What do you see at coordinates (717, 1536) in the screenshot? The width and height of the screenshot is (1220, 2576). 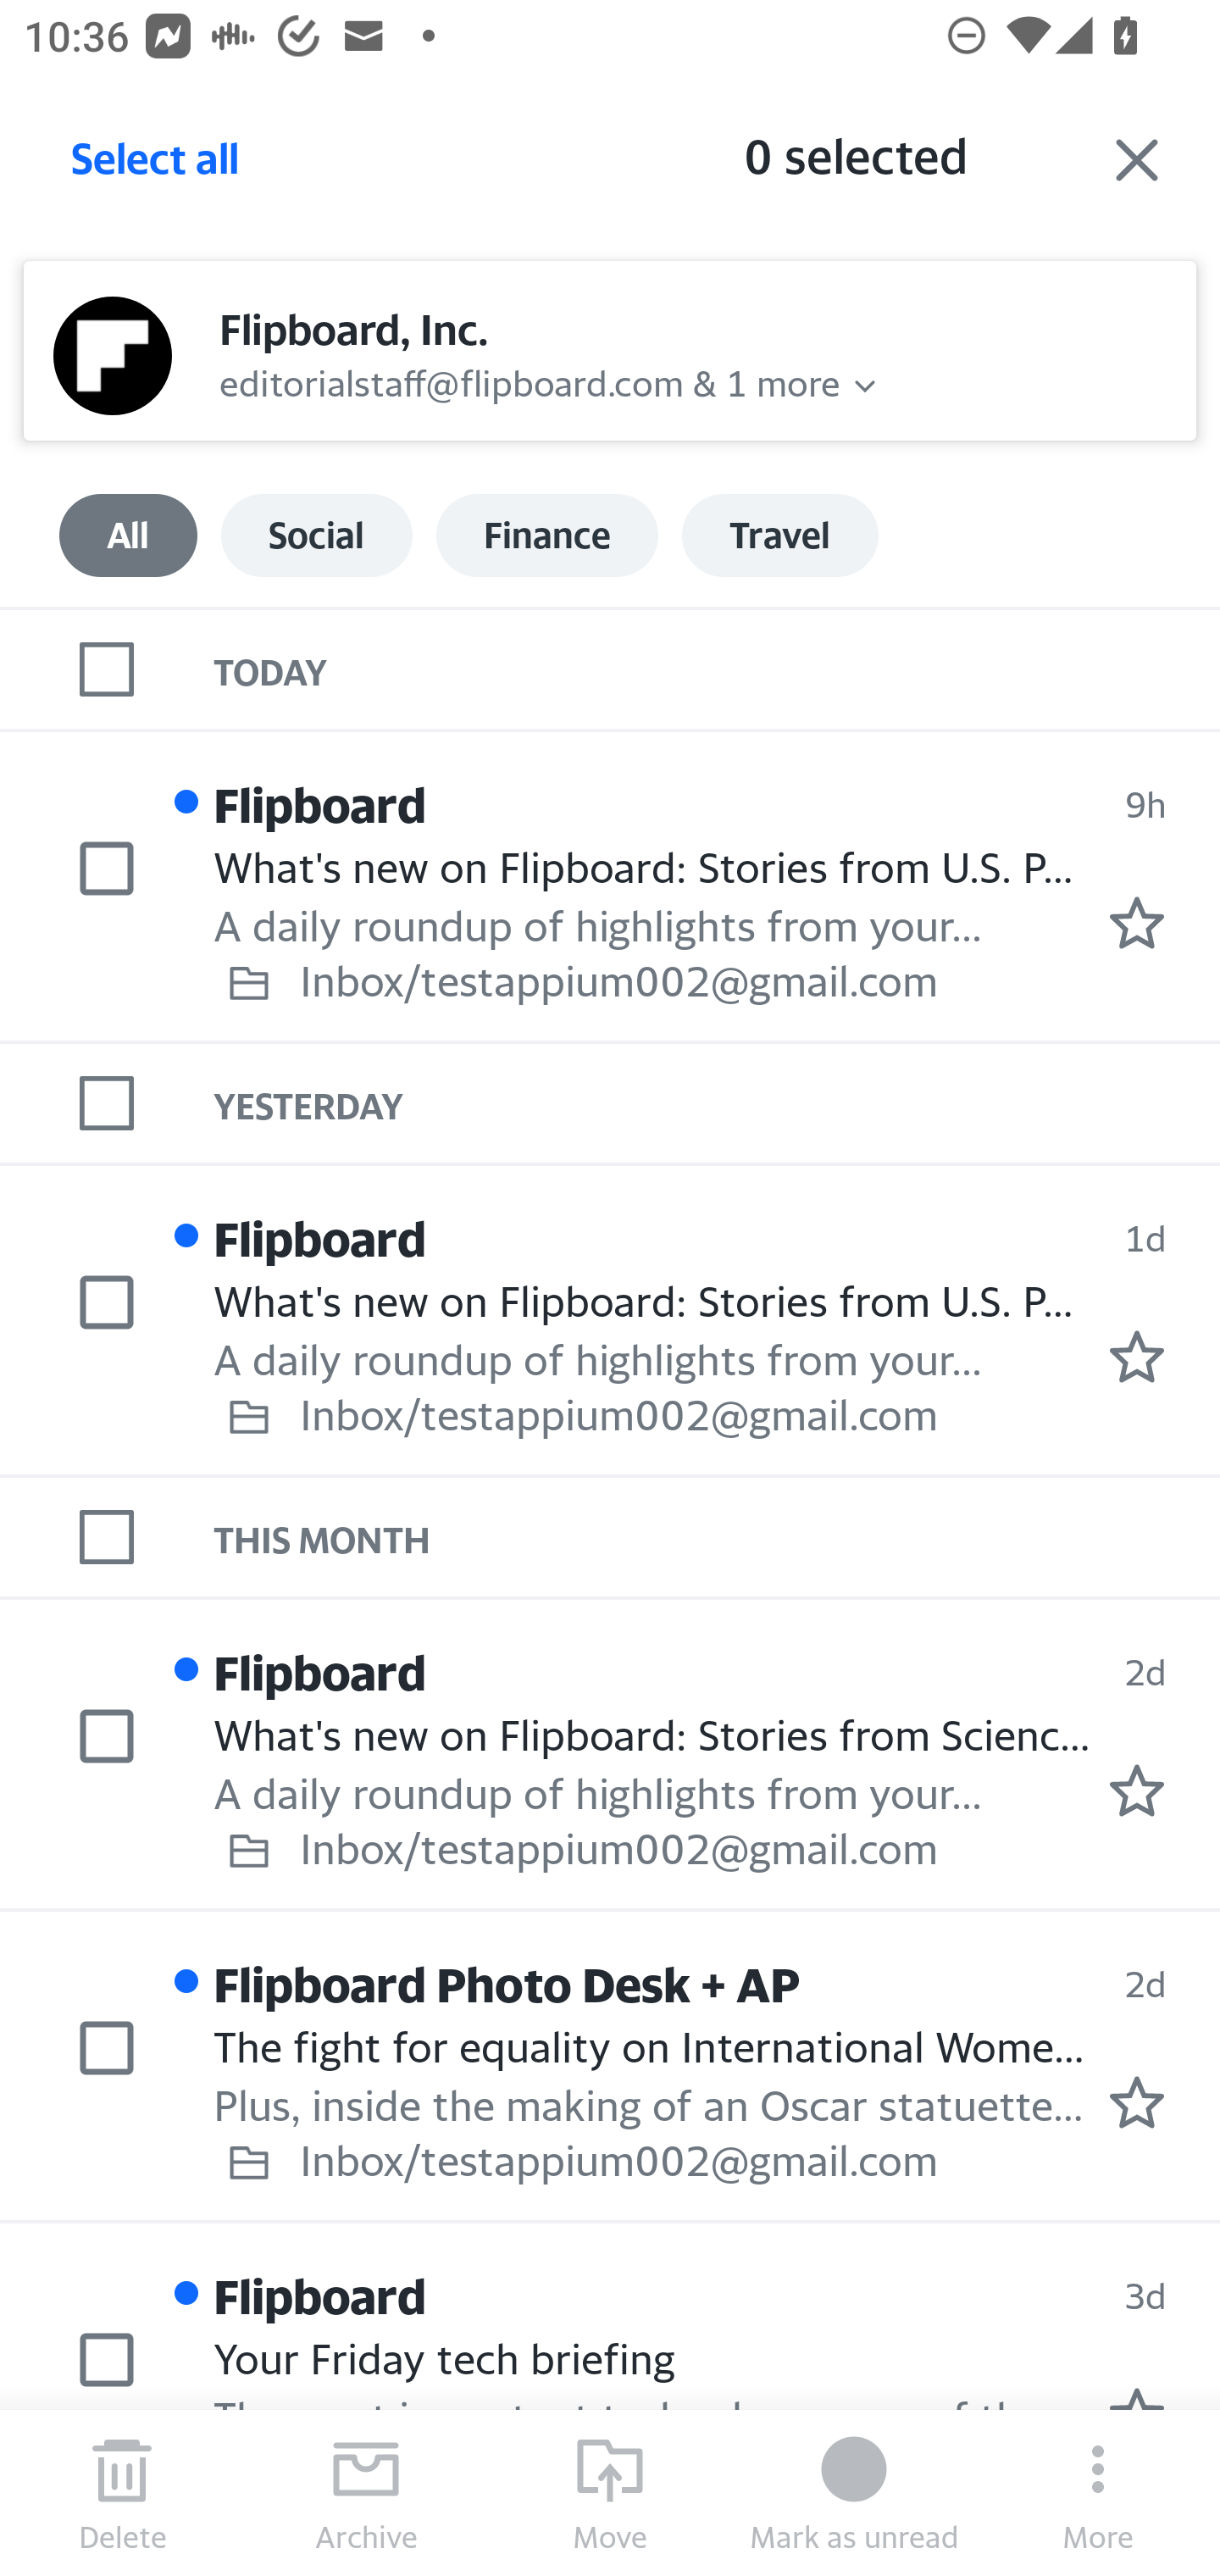 I see `THIS MONTH` at bounding box center [717, 1536].